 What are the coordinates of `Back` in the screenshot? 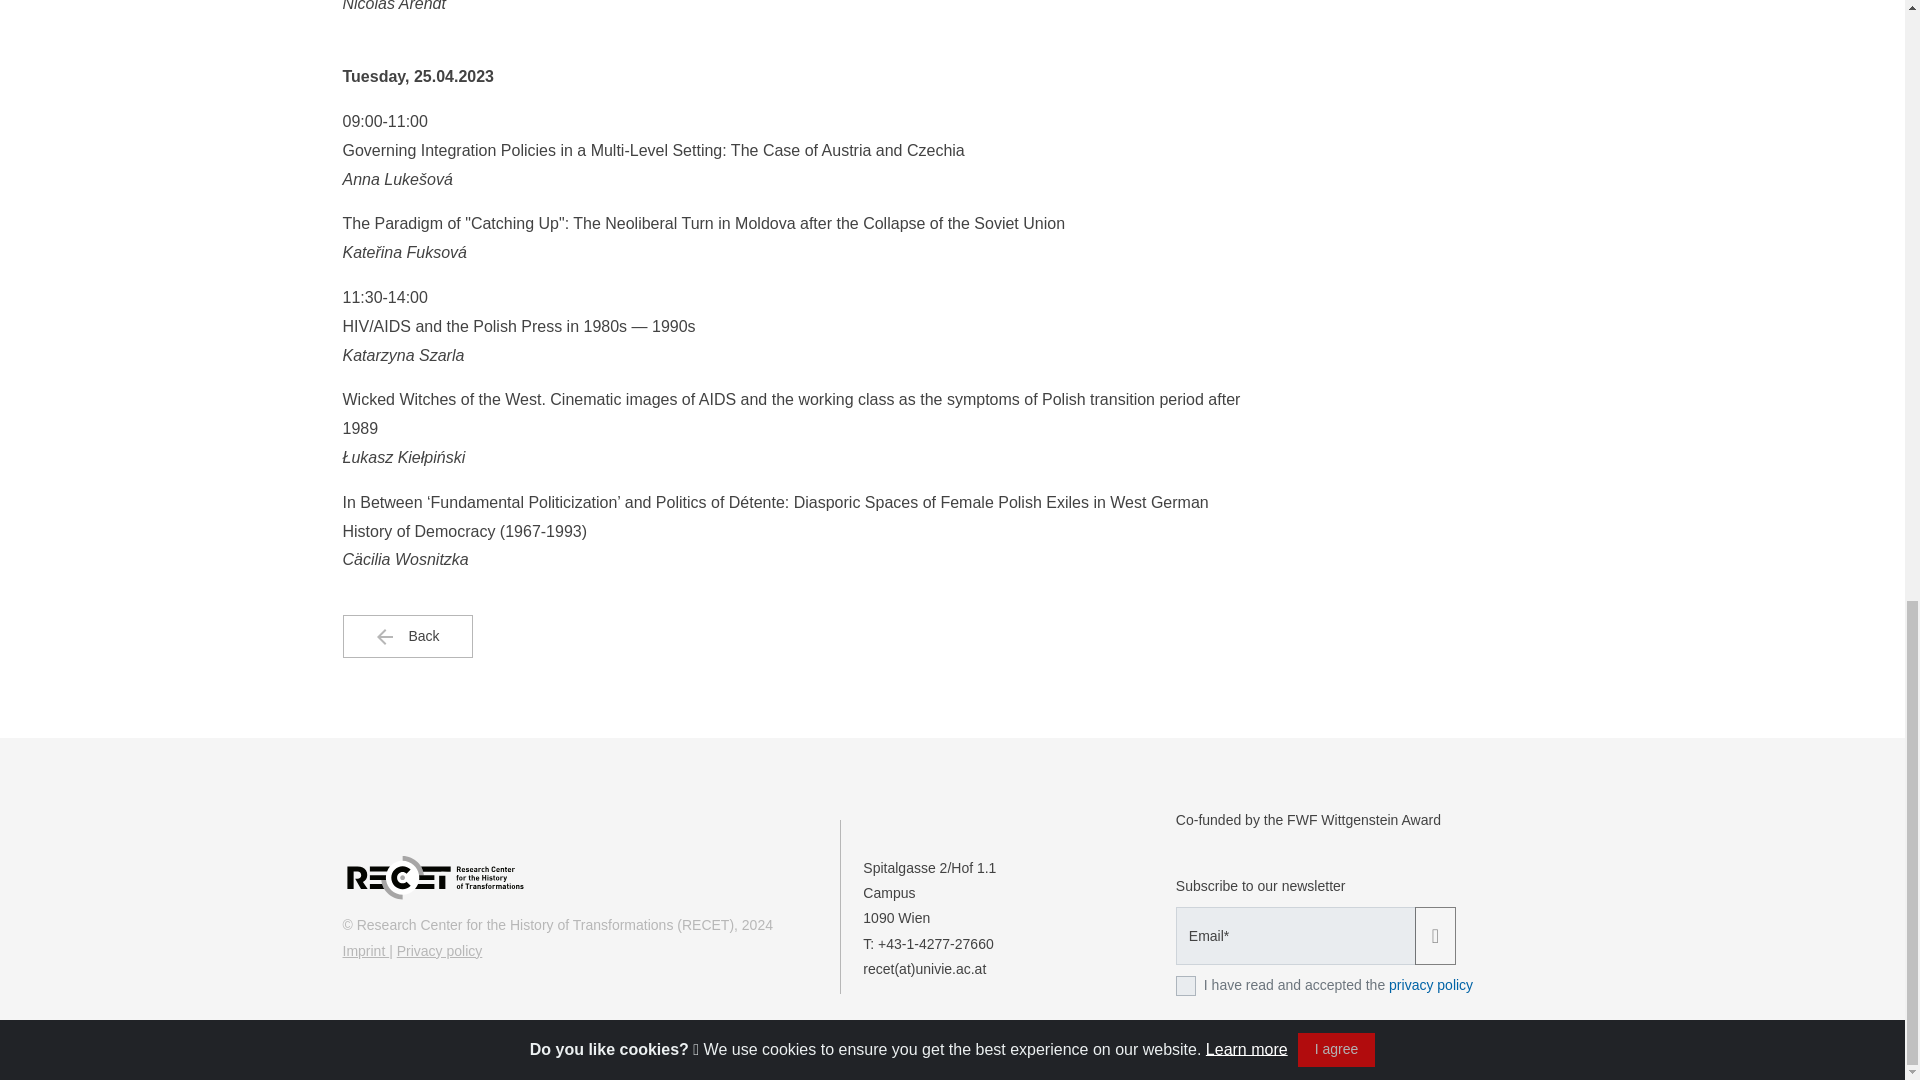 It's located at (406, 636).